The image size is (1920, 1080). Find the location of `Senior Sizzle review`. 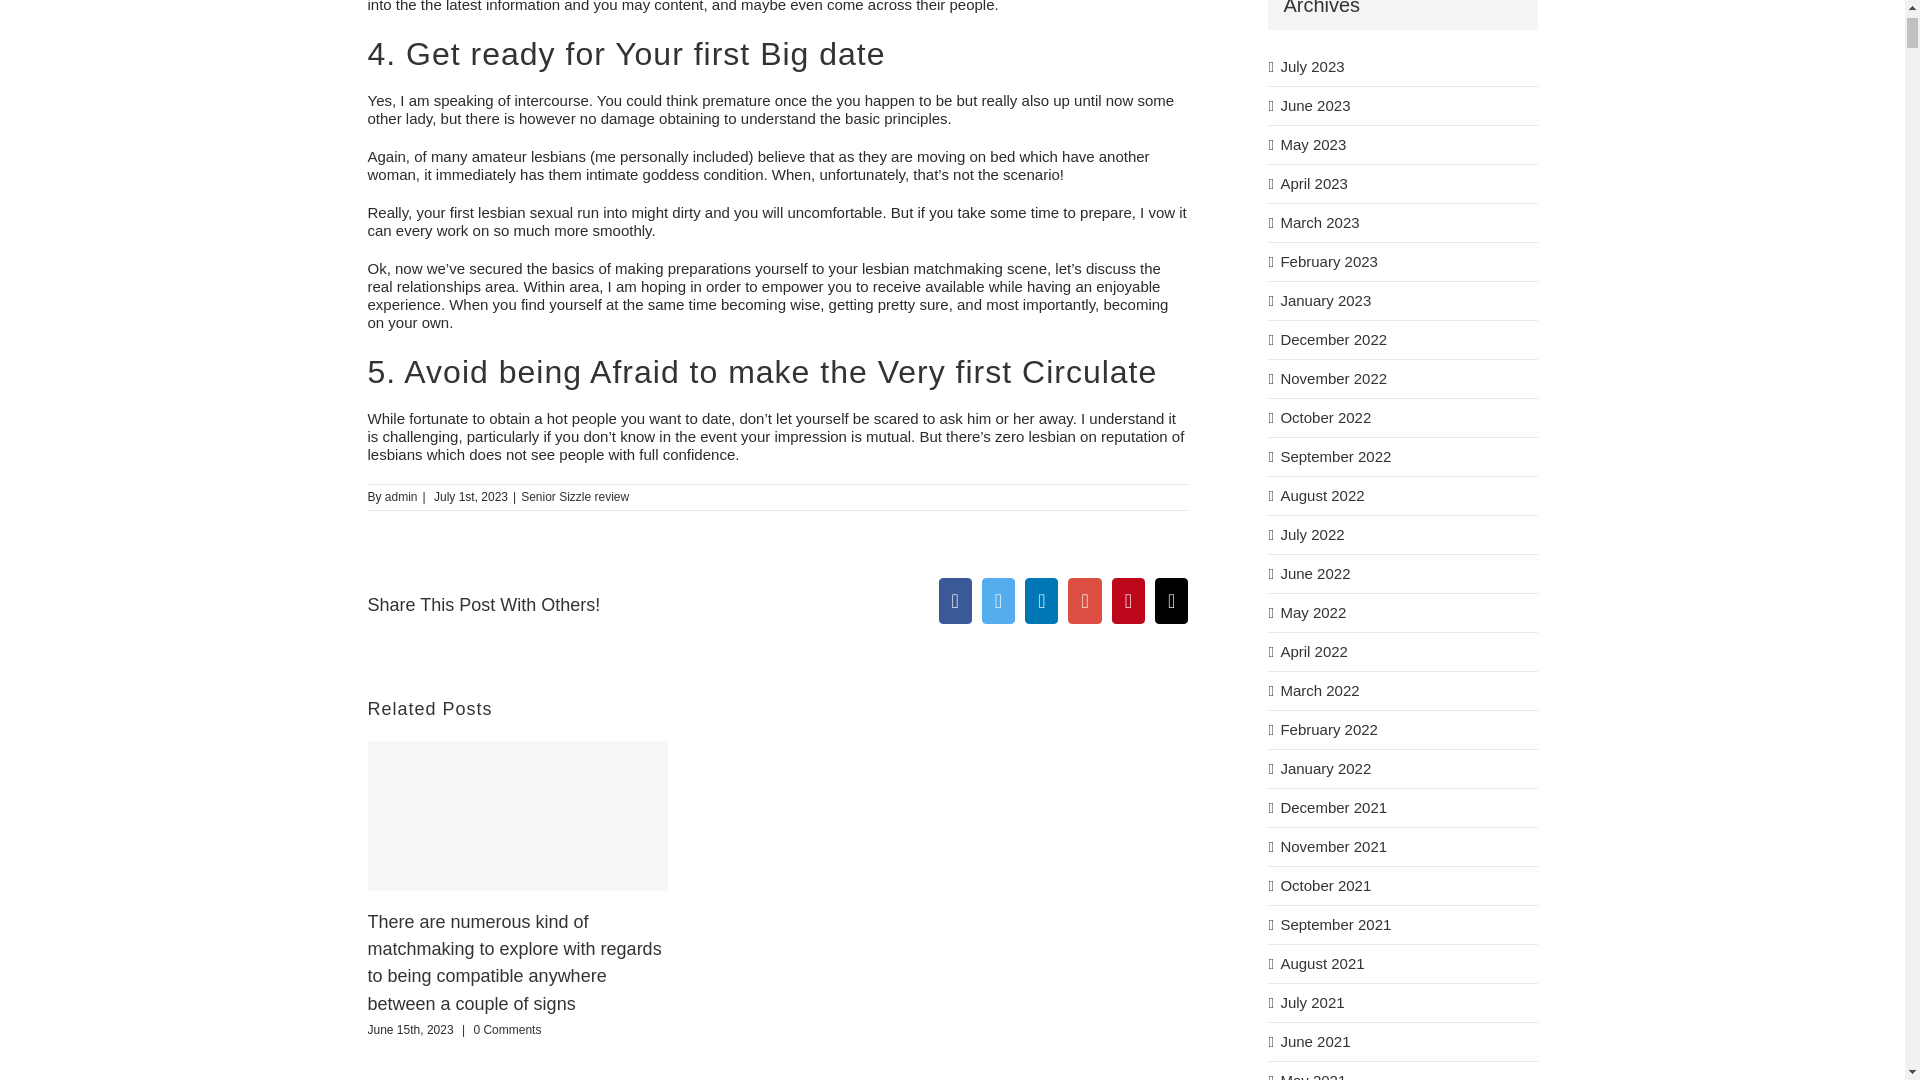

Senior Sizzle review is located at coordinates (574, 497).